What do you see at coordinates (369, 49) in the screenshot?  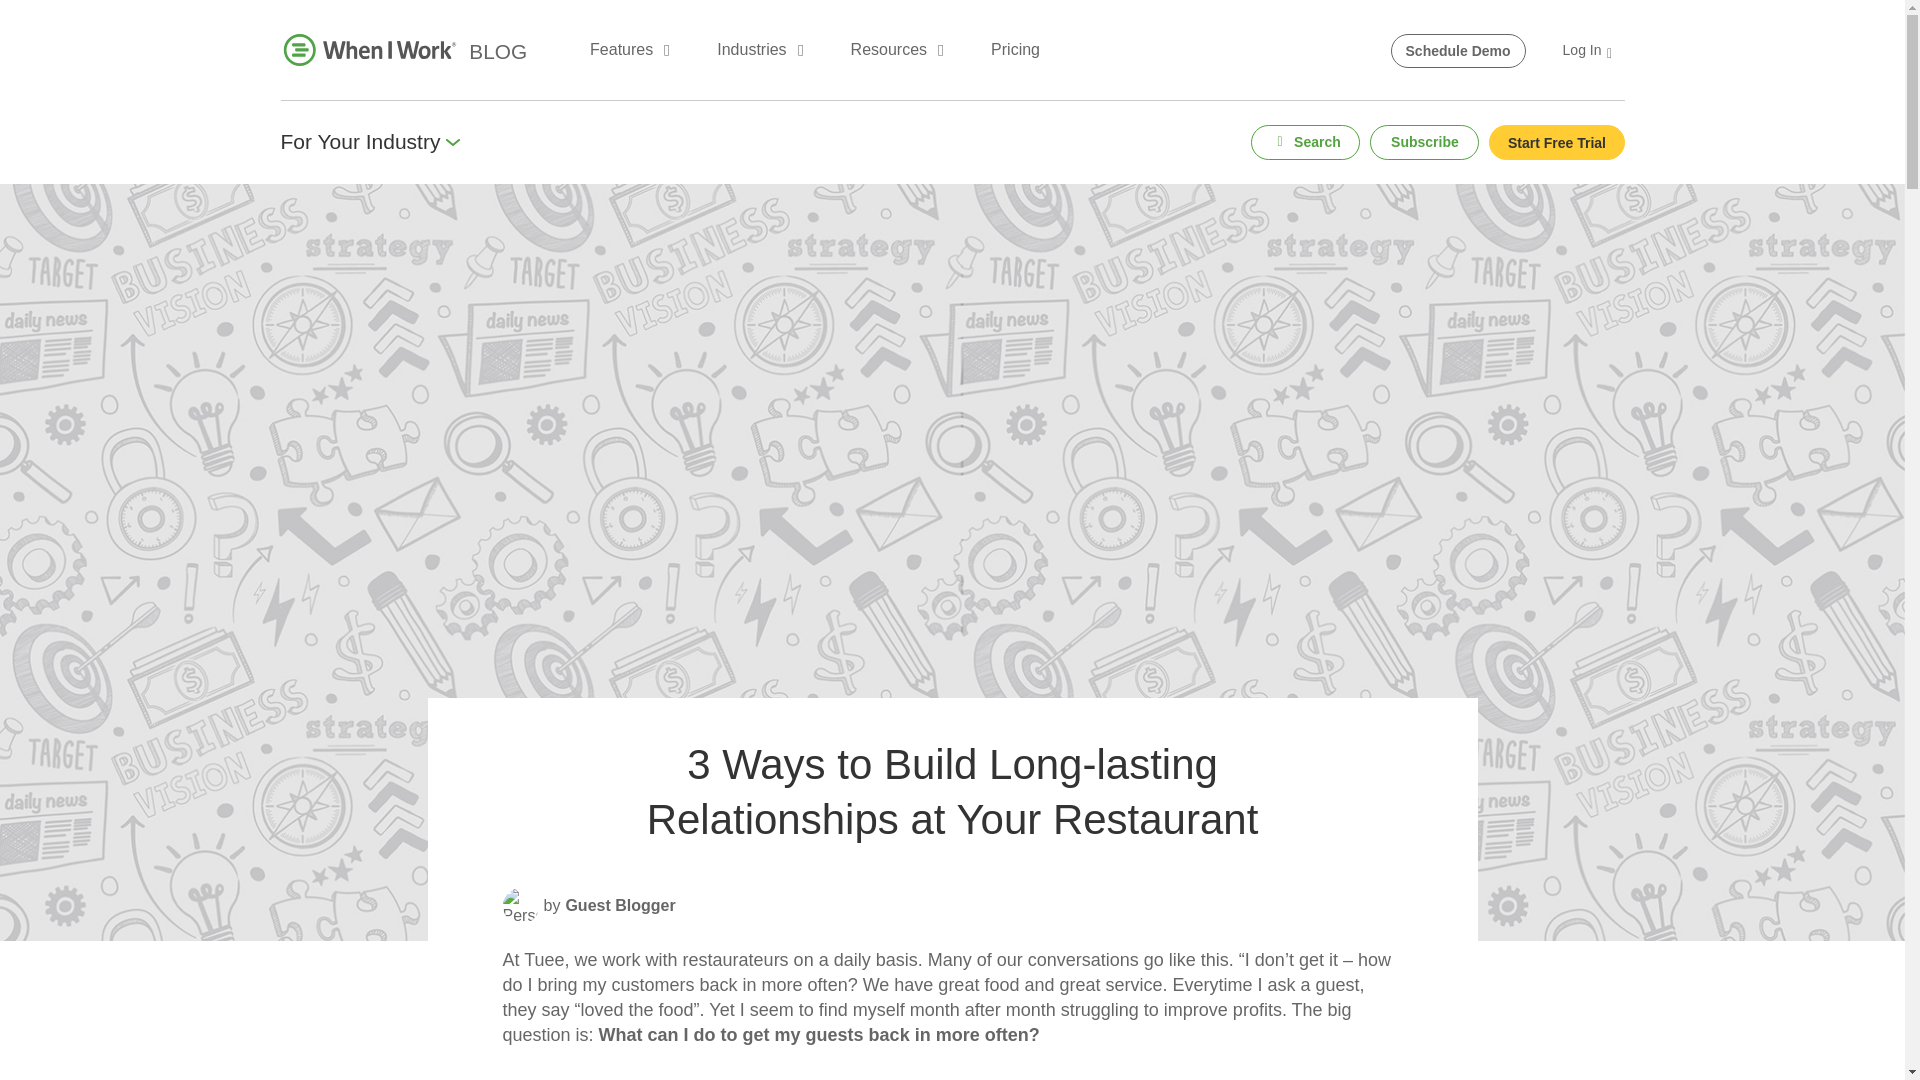 I see `When I Work - Home` at bounding box center [369, 49].